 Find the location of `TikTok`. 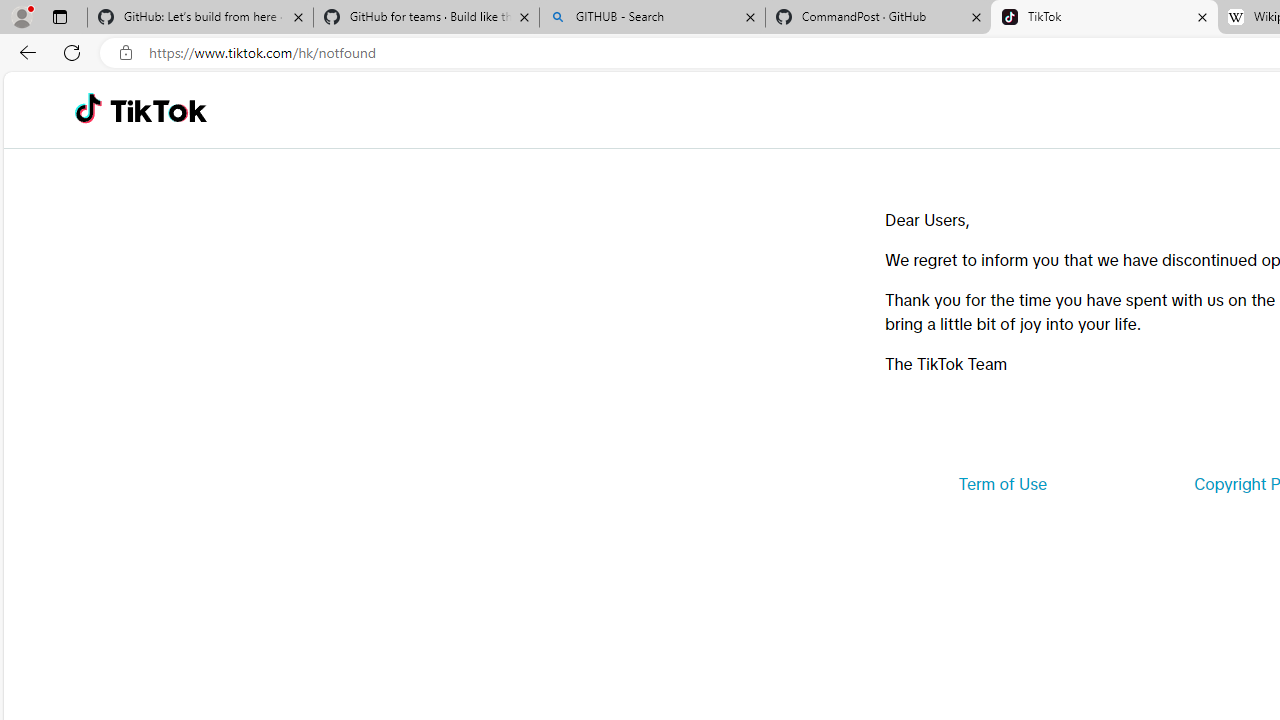

TikTok is located at coordinates (1104, 18).